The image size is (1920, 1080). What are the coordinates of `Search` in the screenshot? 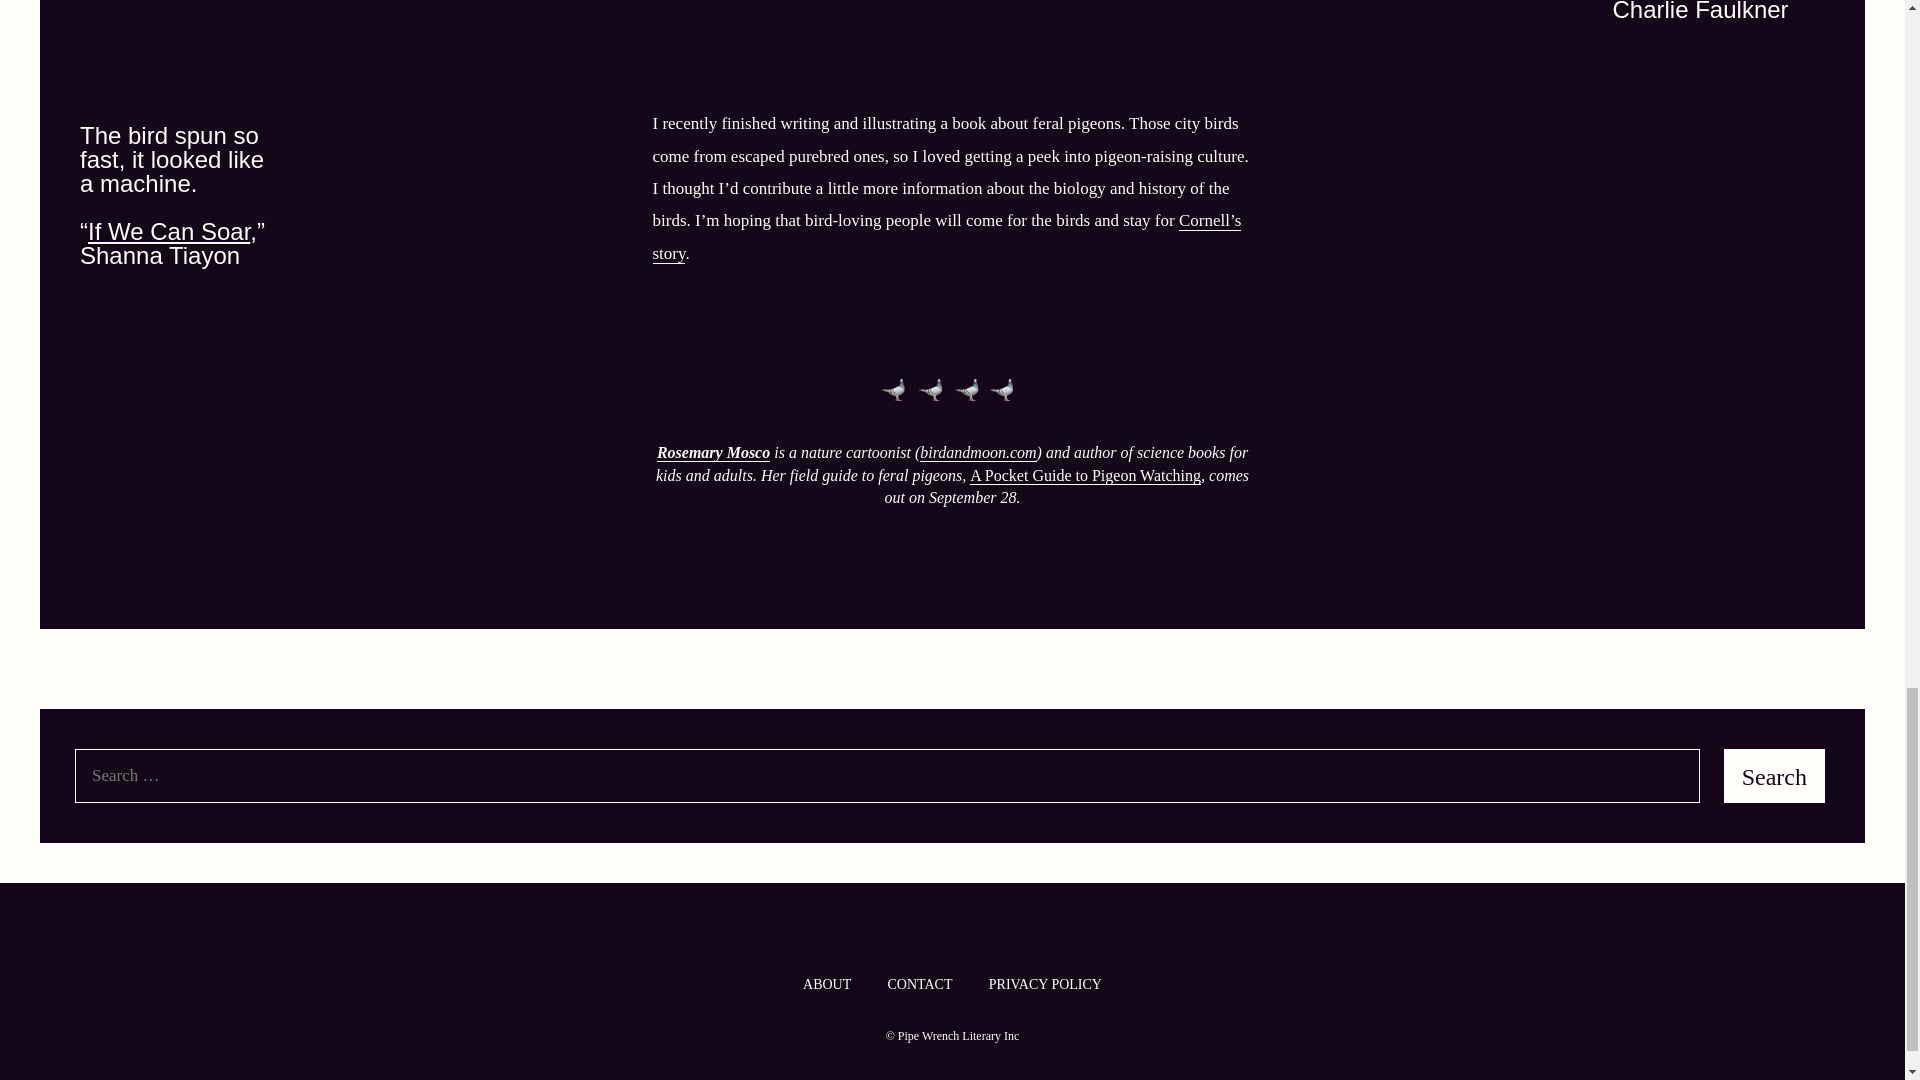 It's located at (1774, 776).